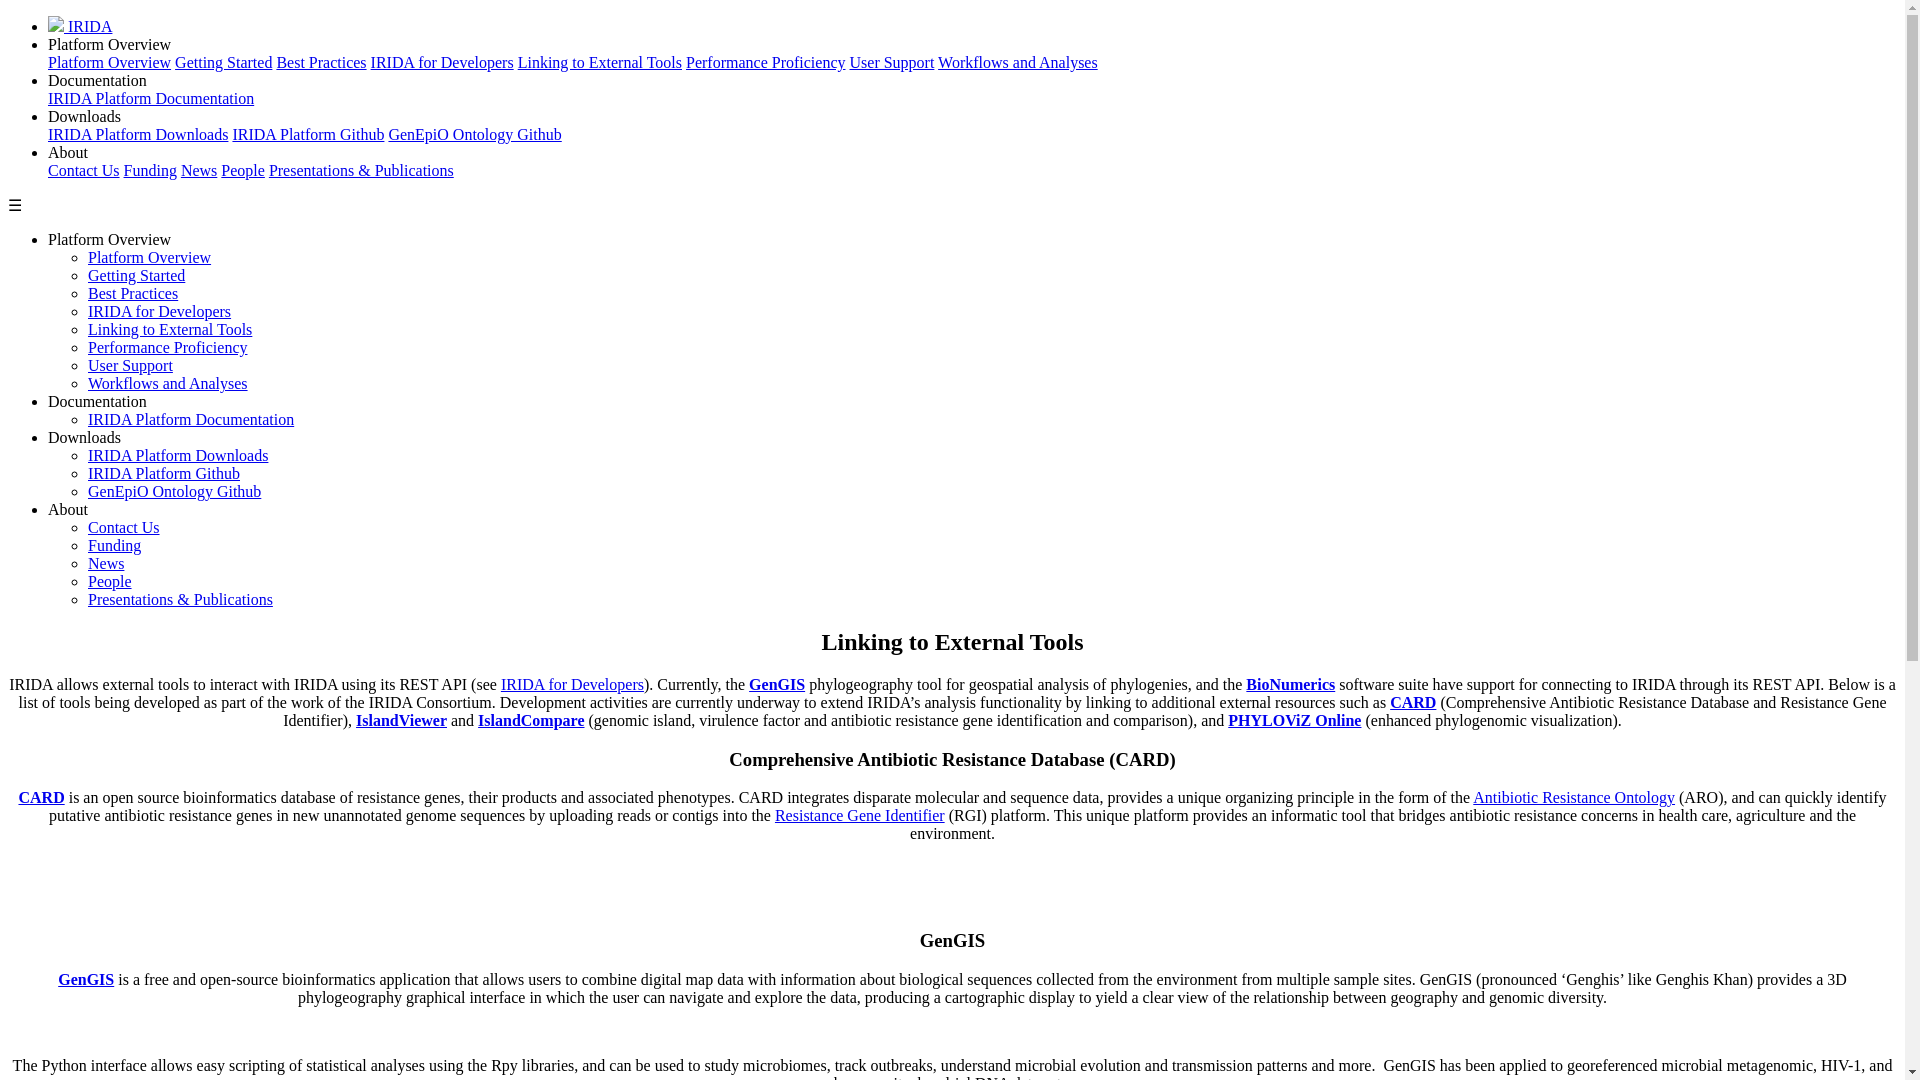 The image size is (1920, 1080). I want to click on Downloads, so click(84, 116).